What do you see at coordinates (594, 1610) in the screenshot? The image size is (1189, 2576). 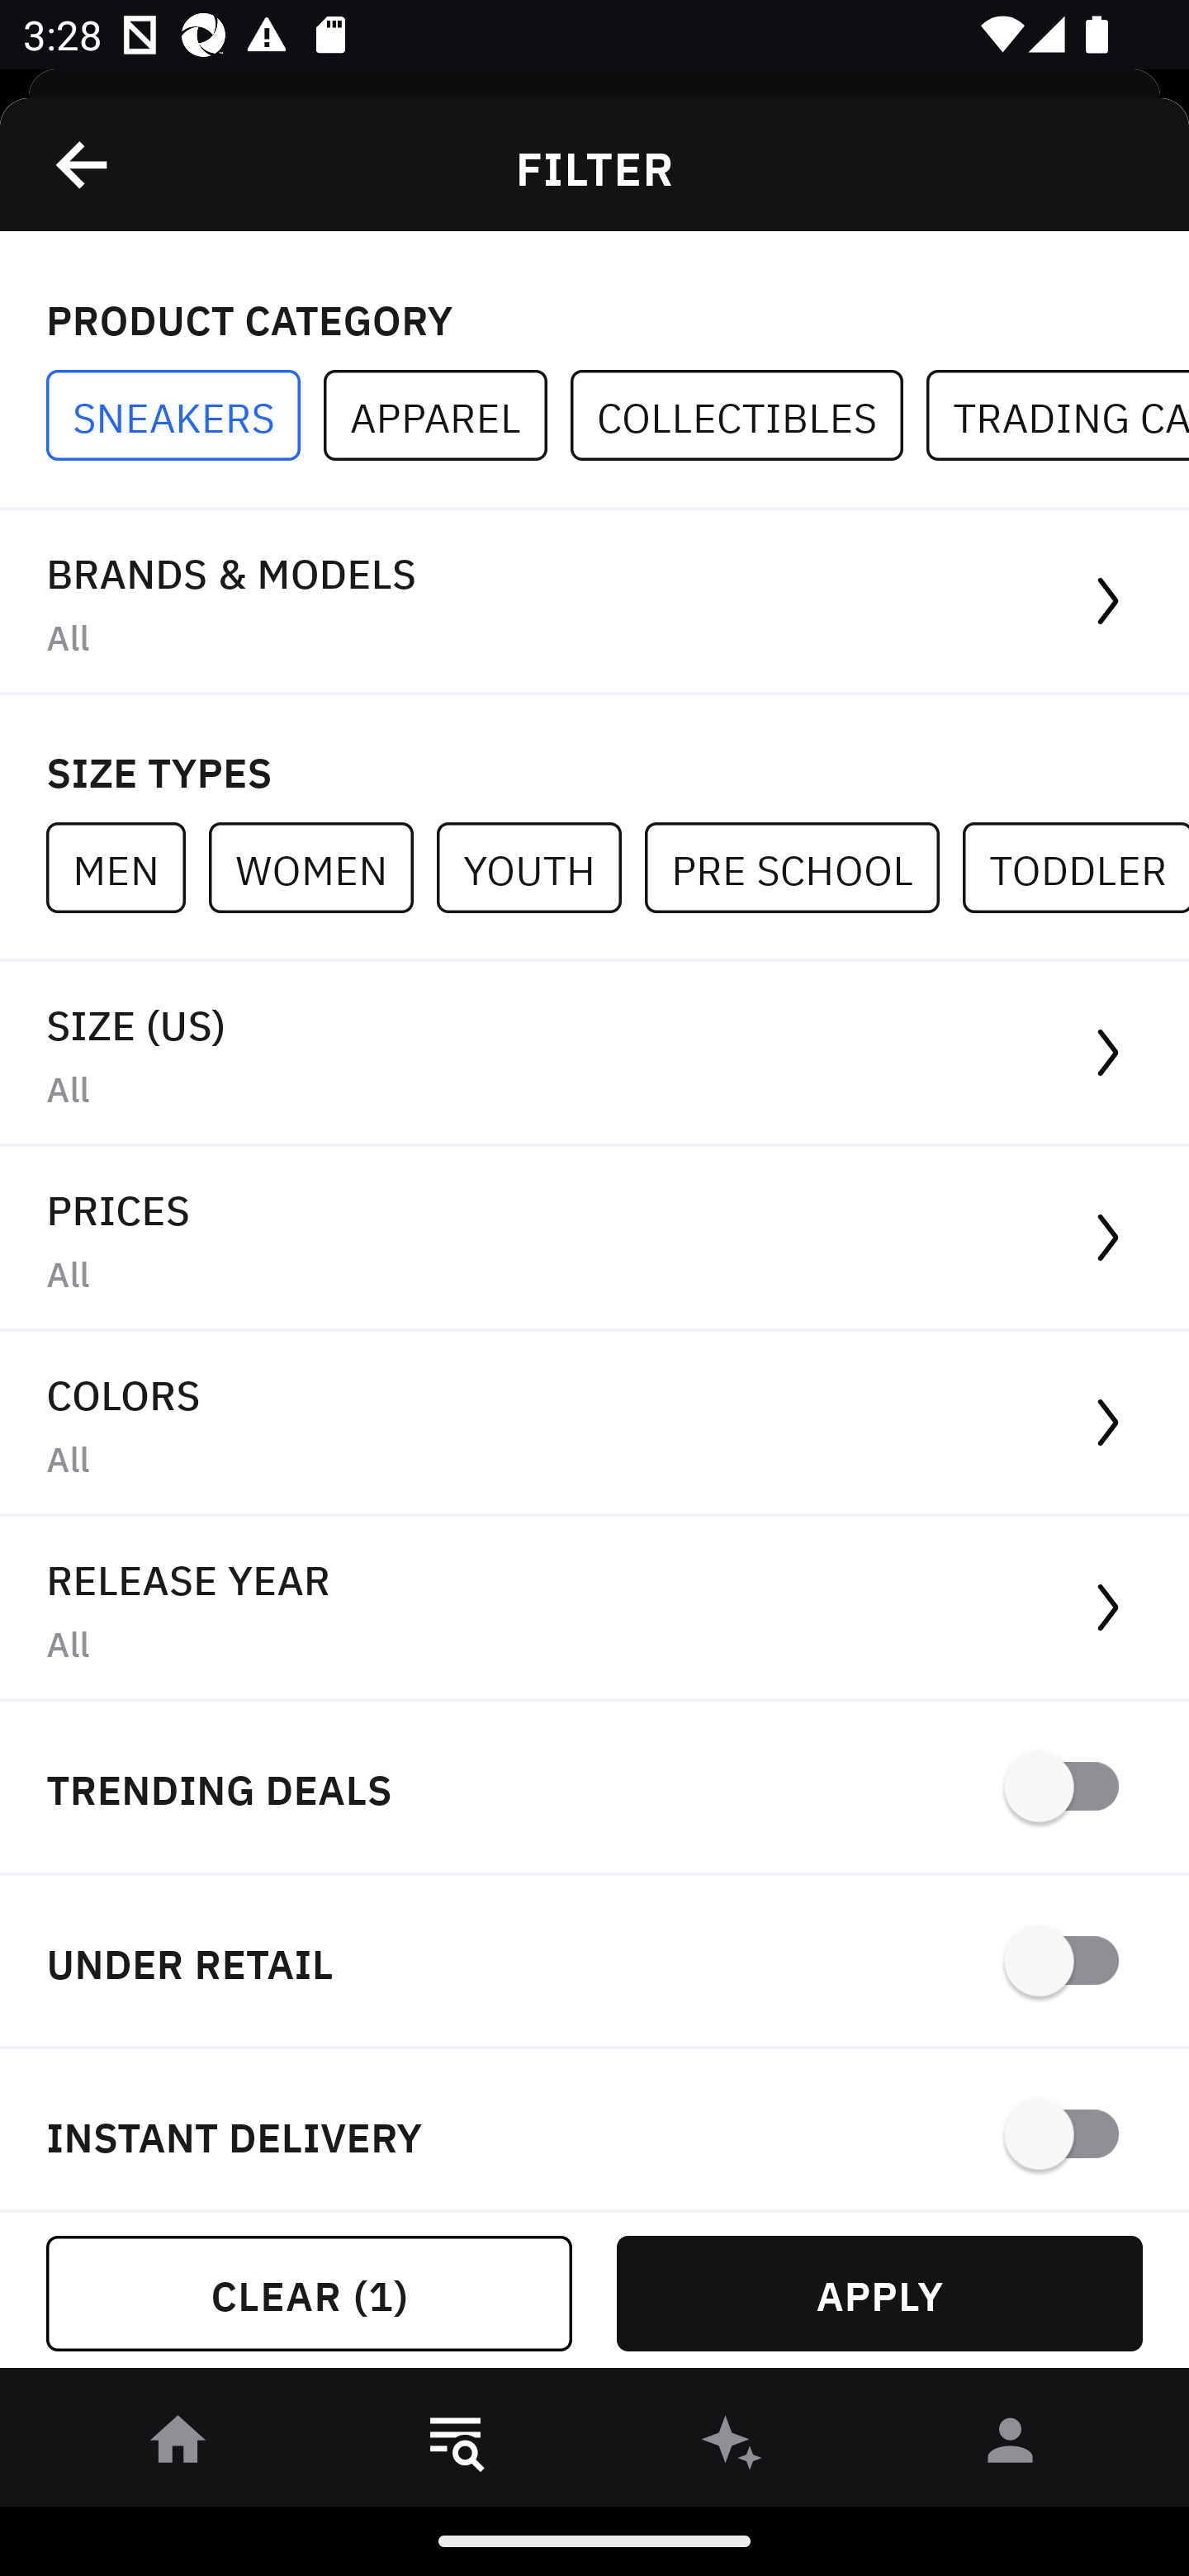 I see `RELEASE YEAR All` at bounding box center [594, 1610].